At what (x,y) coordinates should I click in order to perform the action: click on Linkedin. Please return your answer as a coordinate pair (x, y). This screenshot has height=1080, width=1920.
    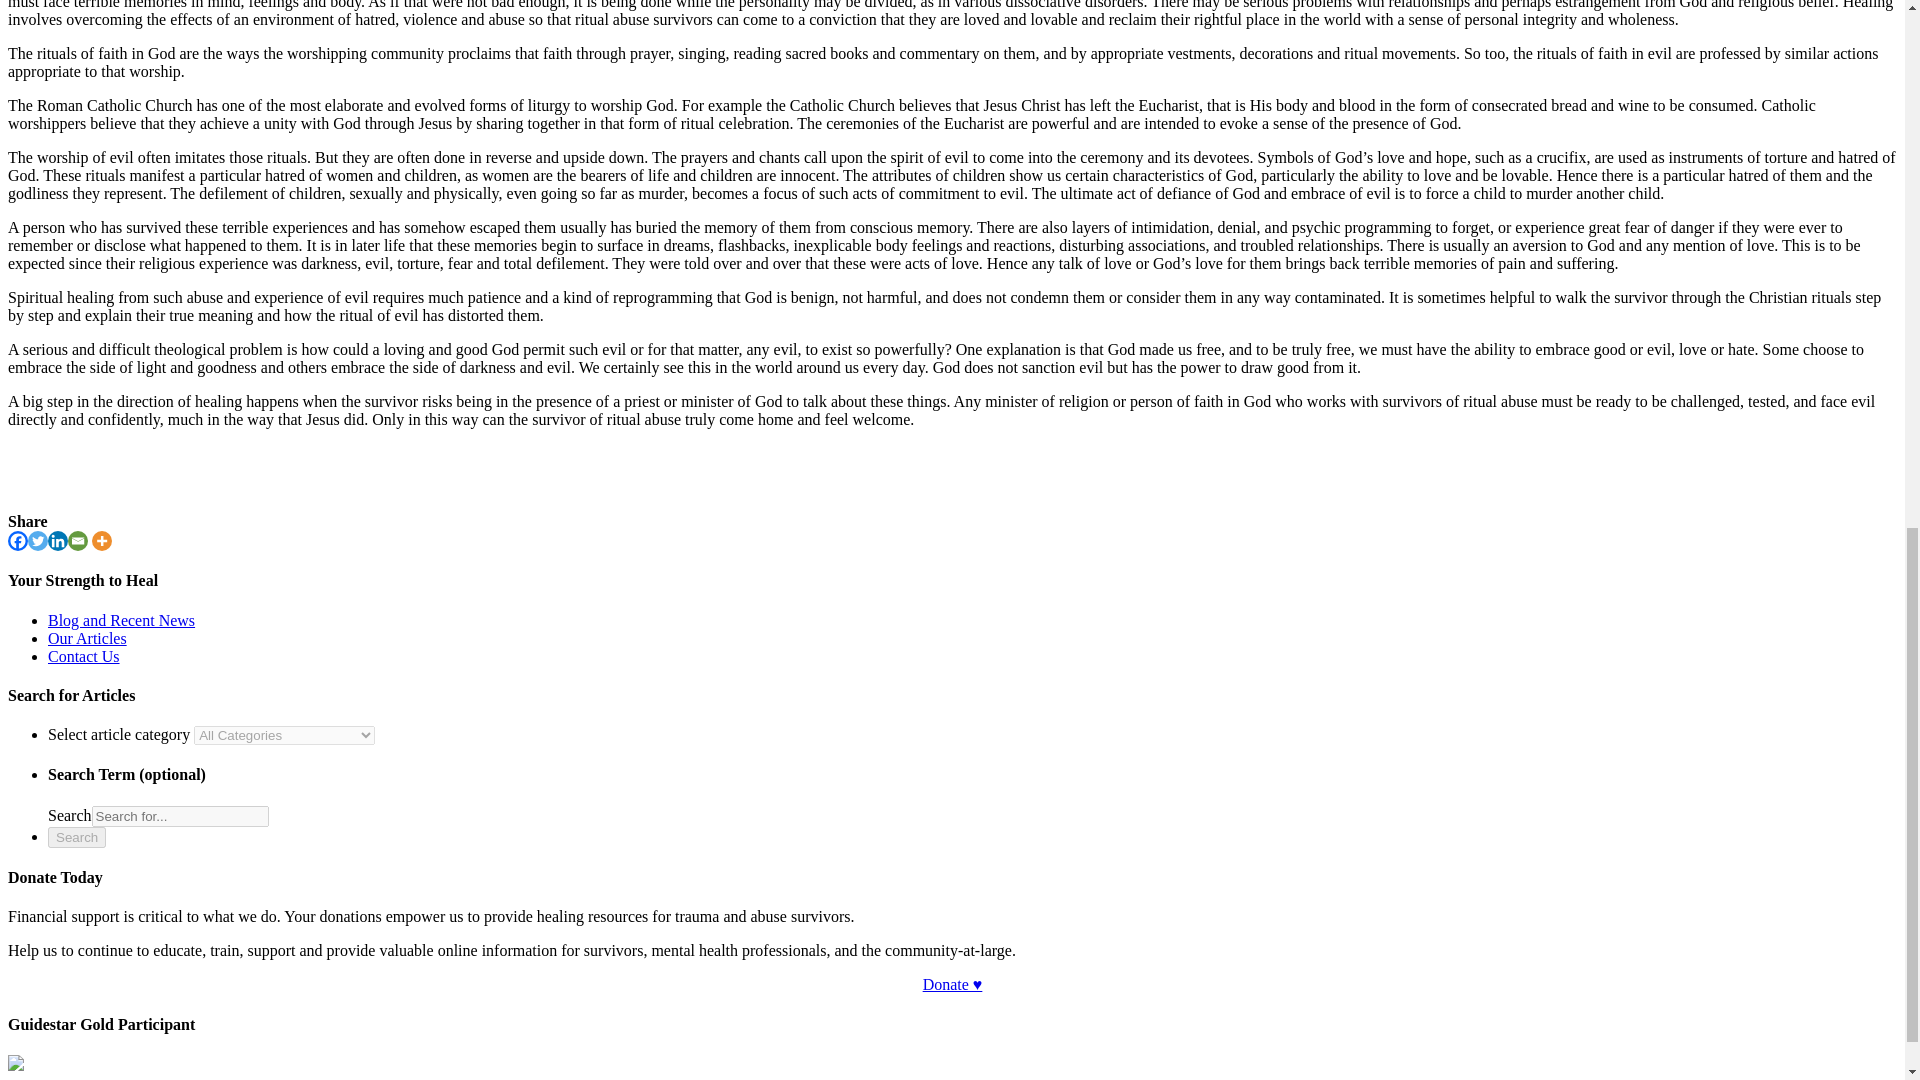
    Looking at the image, I should click on (58, 540).